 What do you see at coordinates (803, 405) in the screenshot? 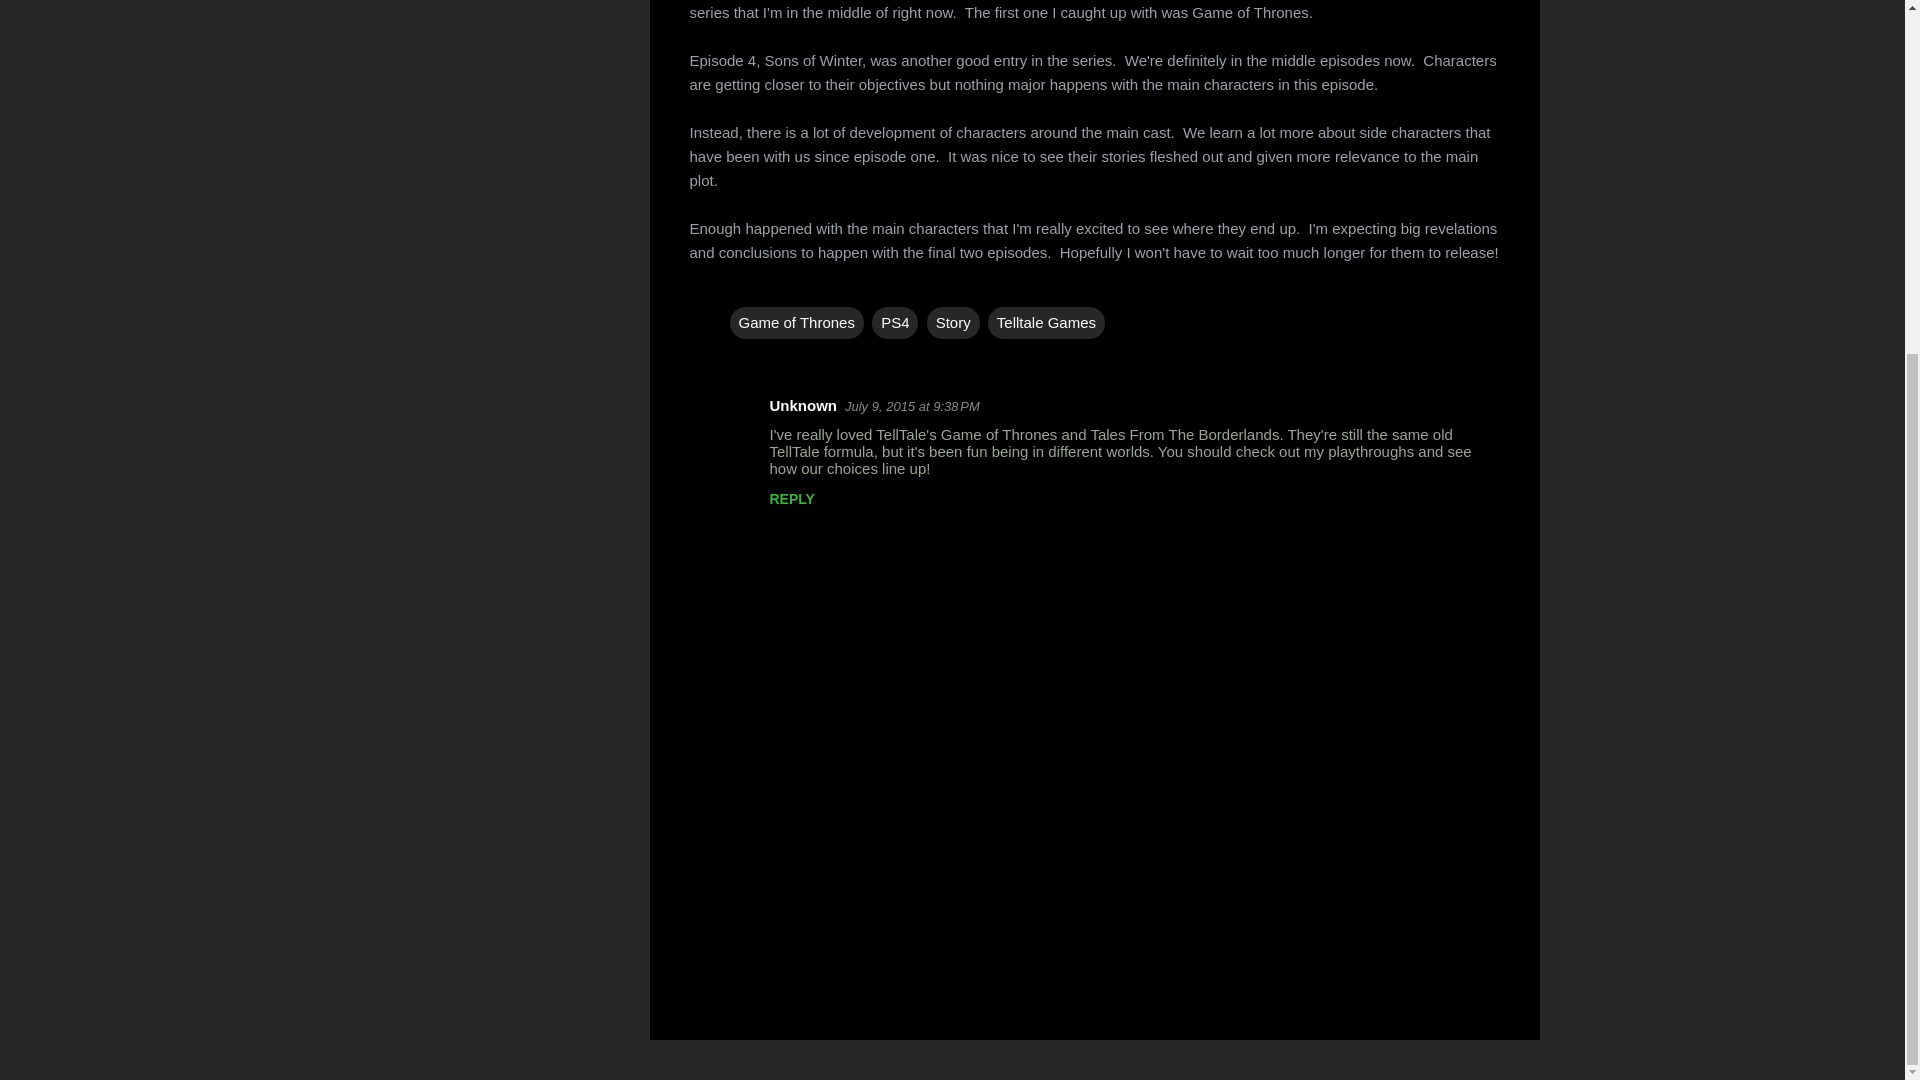
I see `Unknown` at bounding box center [803, 405].